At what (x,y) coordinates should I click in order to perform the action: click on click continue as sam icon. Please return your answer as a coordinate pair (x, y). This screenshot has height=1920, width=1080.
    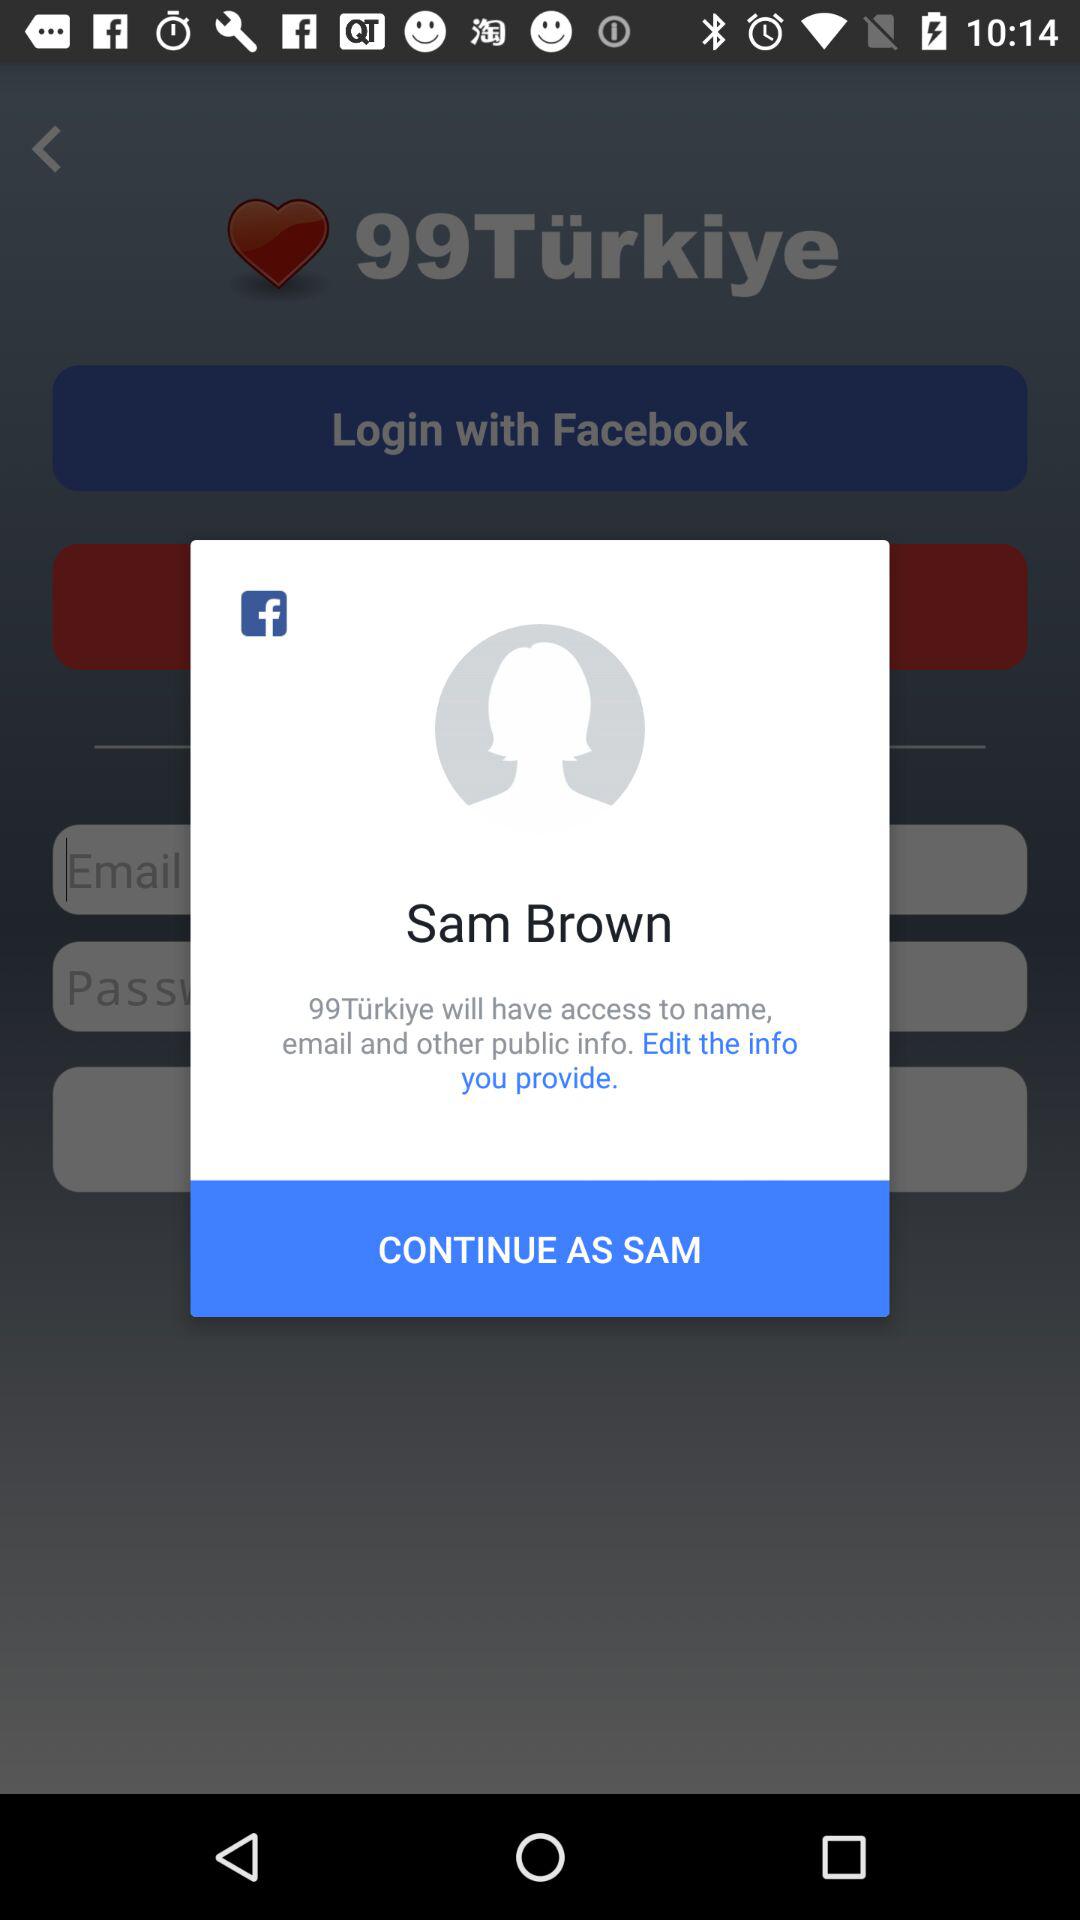
    Looking at the image, I should click on (540, 1248).